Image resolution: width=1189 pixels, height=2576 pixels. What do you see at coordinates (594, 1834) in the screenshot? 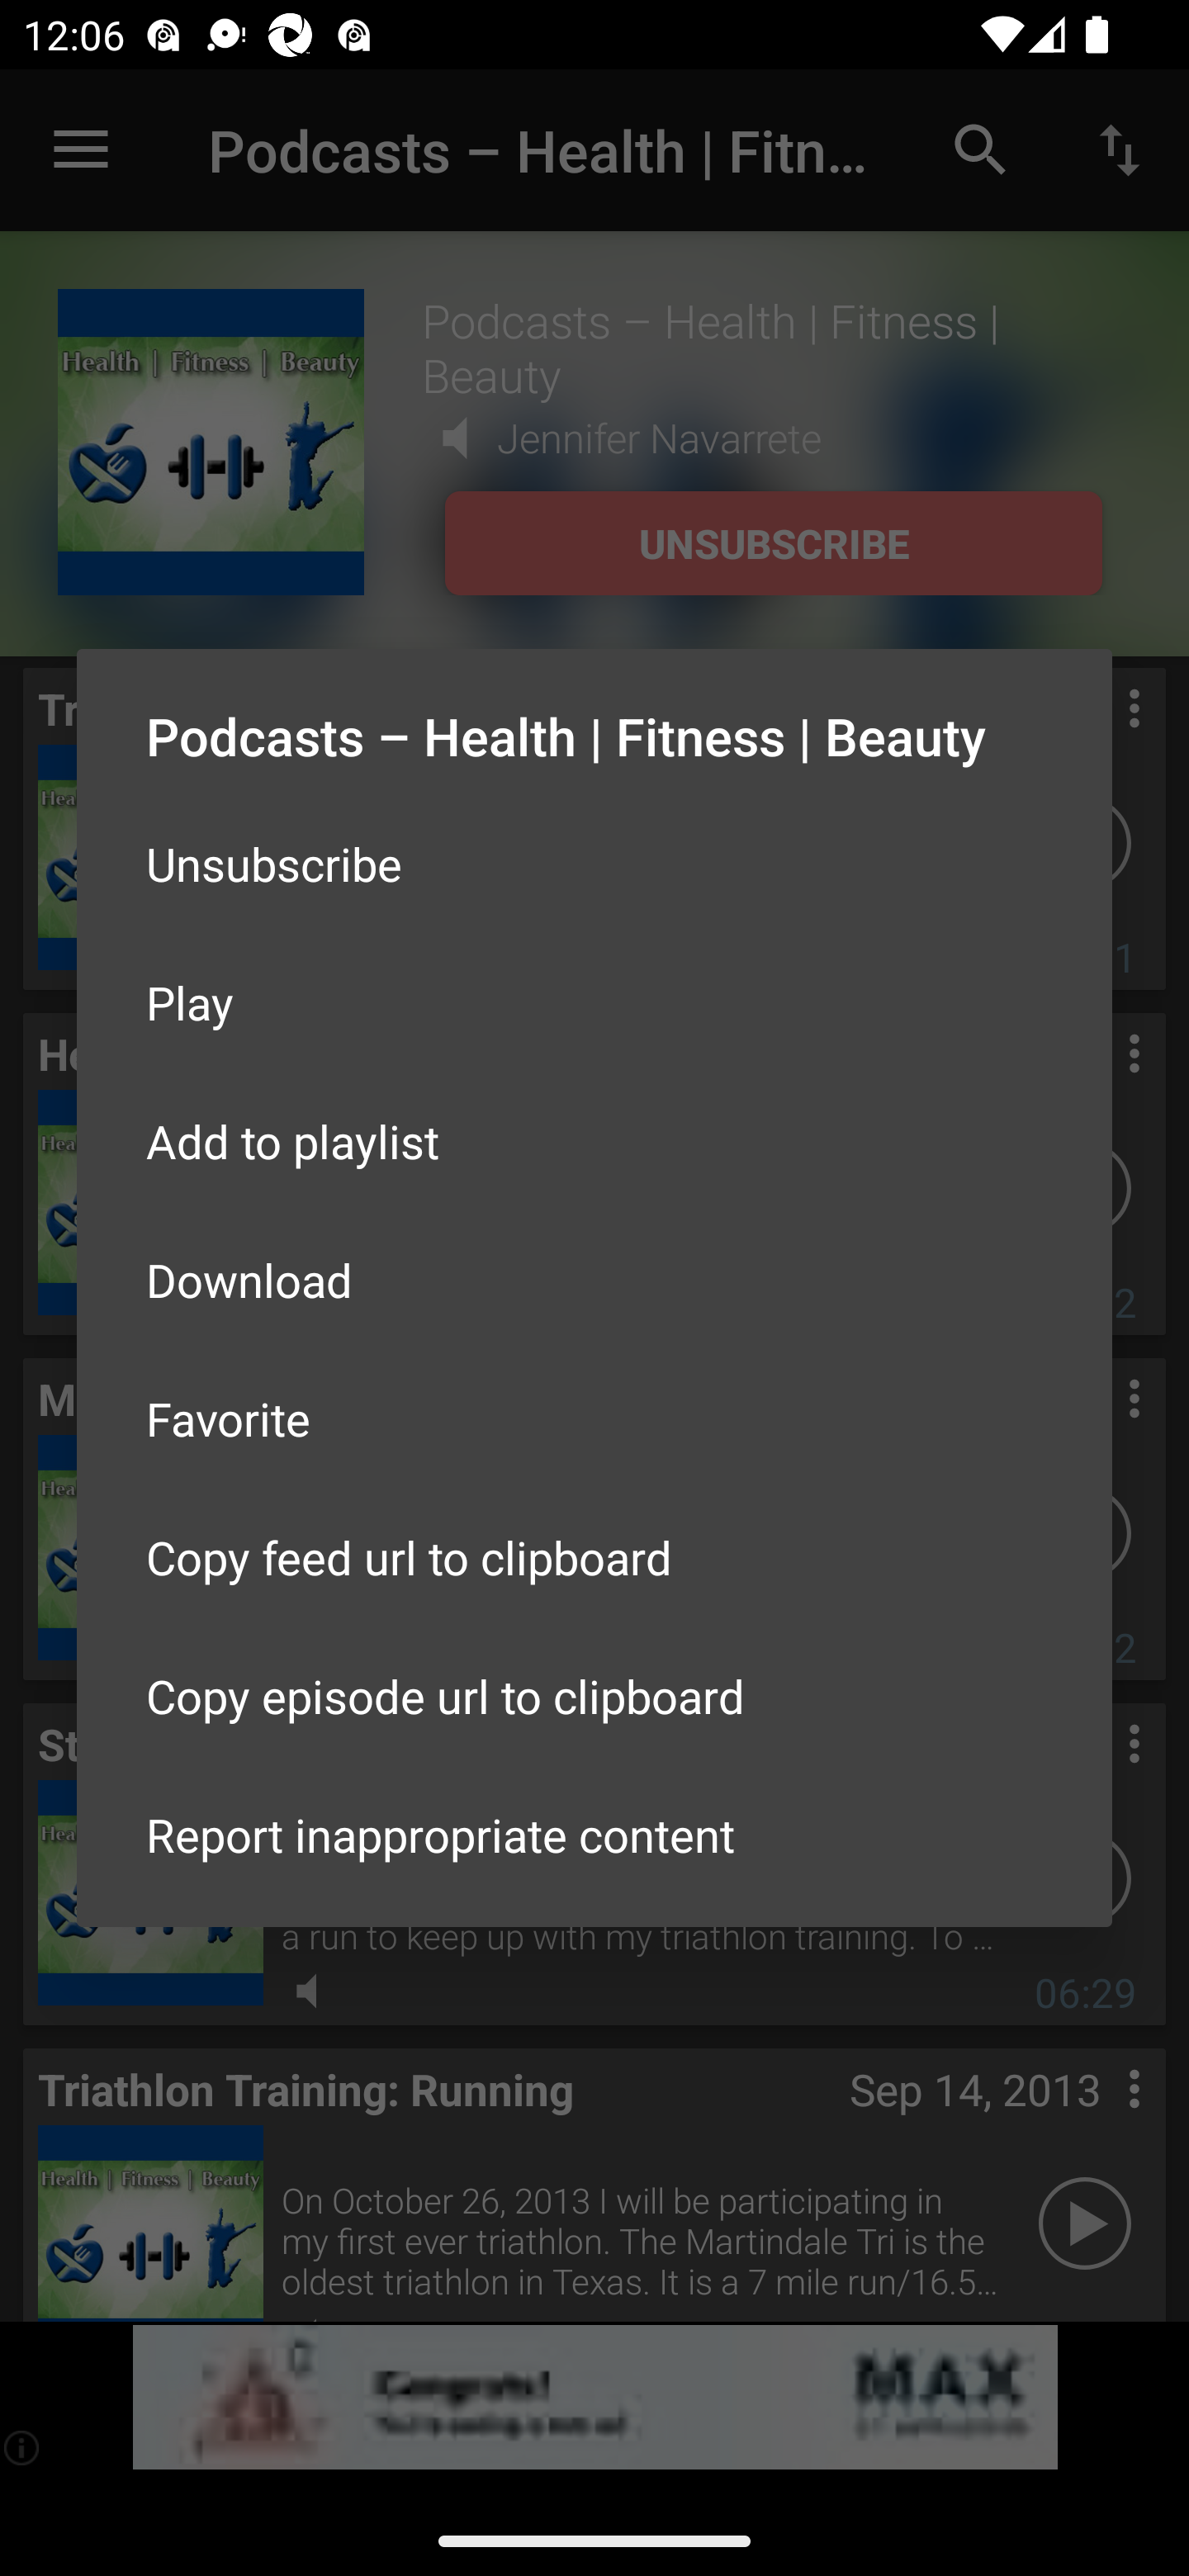
I see `Report inappropriate content` at bounding box center [594, 1834].